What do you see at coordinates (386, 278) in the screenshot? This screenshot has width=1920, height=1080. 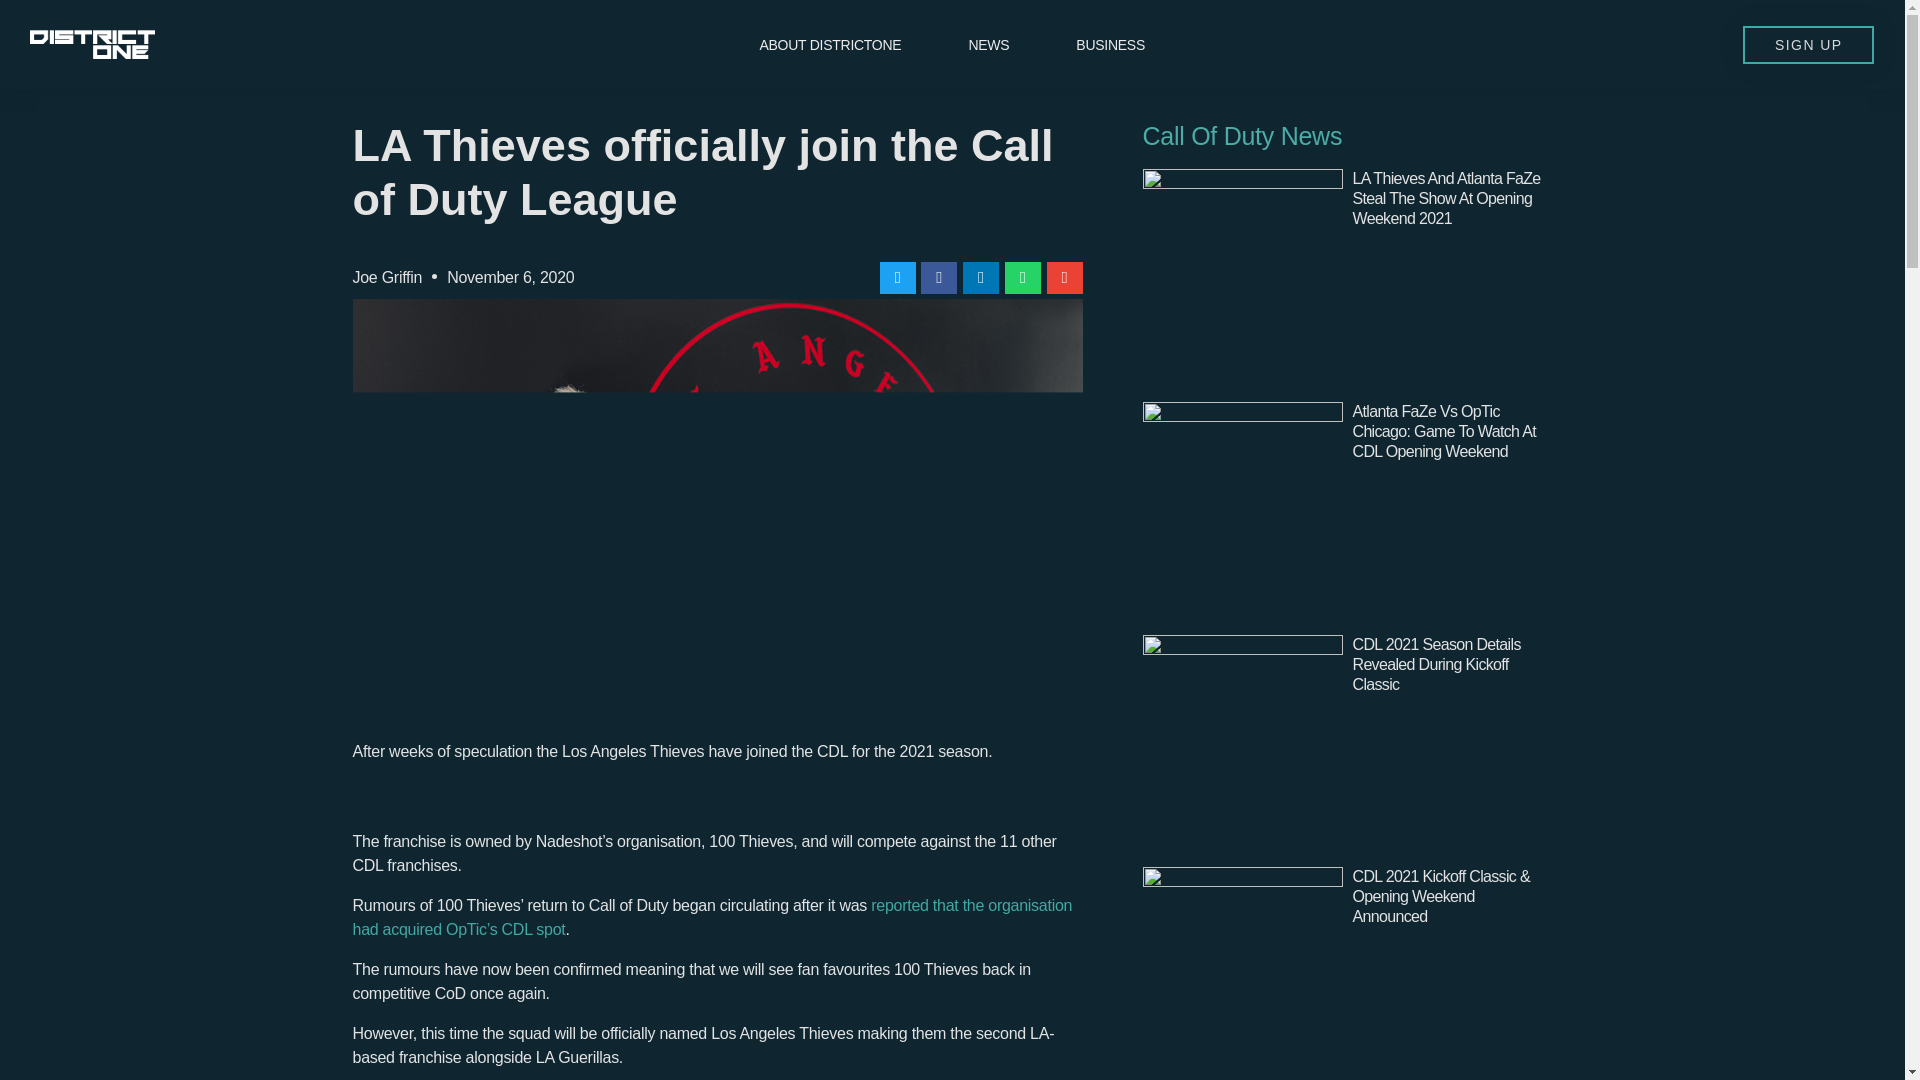 I see `Joe Griffin` at bounding box center [386, 278].